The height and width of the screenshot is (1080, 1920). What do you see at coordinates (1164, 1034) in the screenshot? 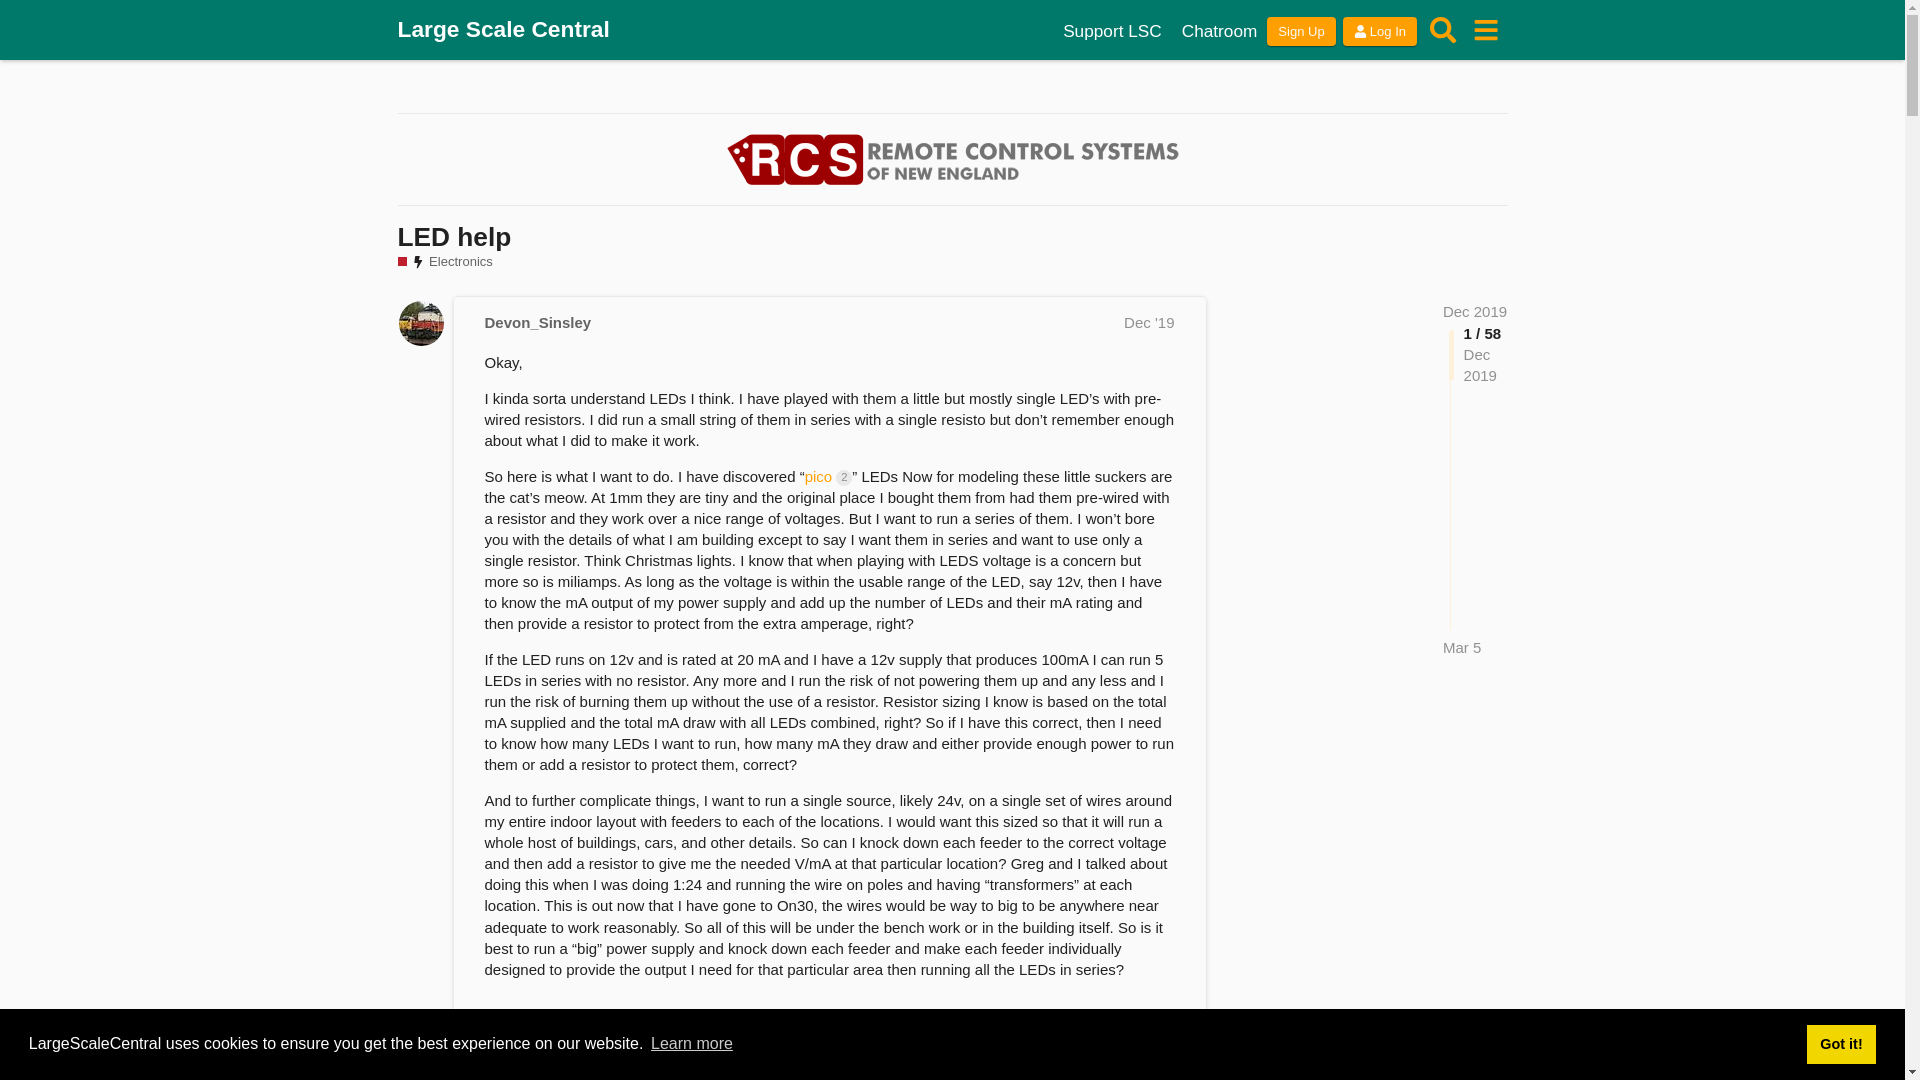
I see `share a link to this post` at bounding box center [1164, 1034].